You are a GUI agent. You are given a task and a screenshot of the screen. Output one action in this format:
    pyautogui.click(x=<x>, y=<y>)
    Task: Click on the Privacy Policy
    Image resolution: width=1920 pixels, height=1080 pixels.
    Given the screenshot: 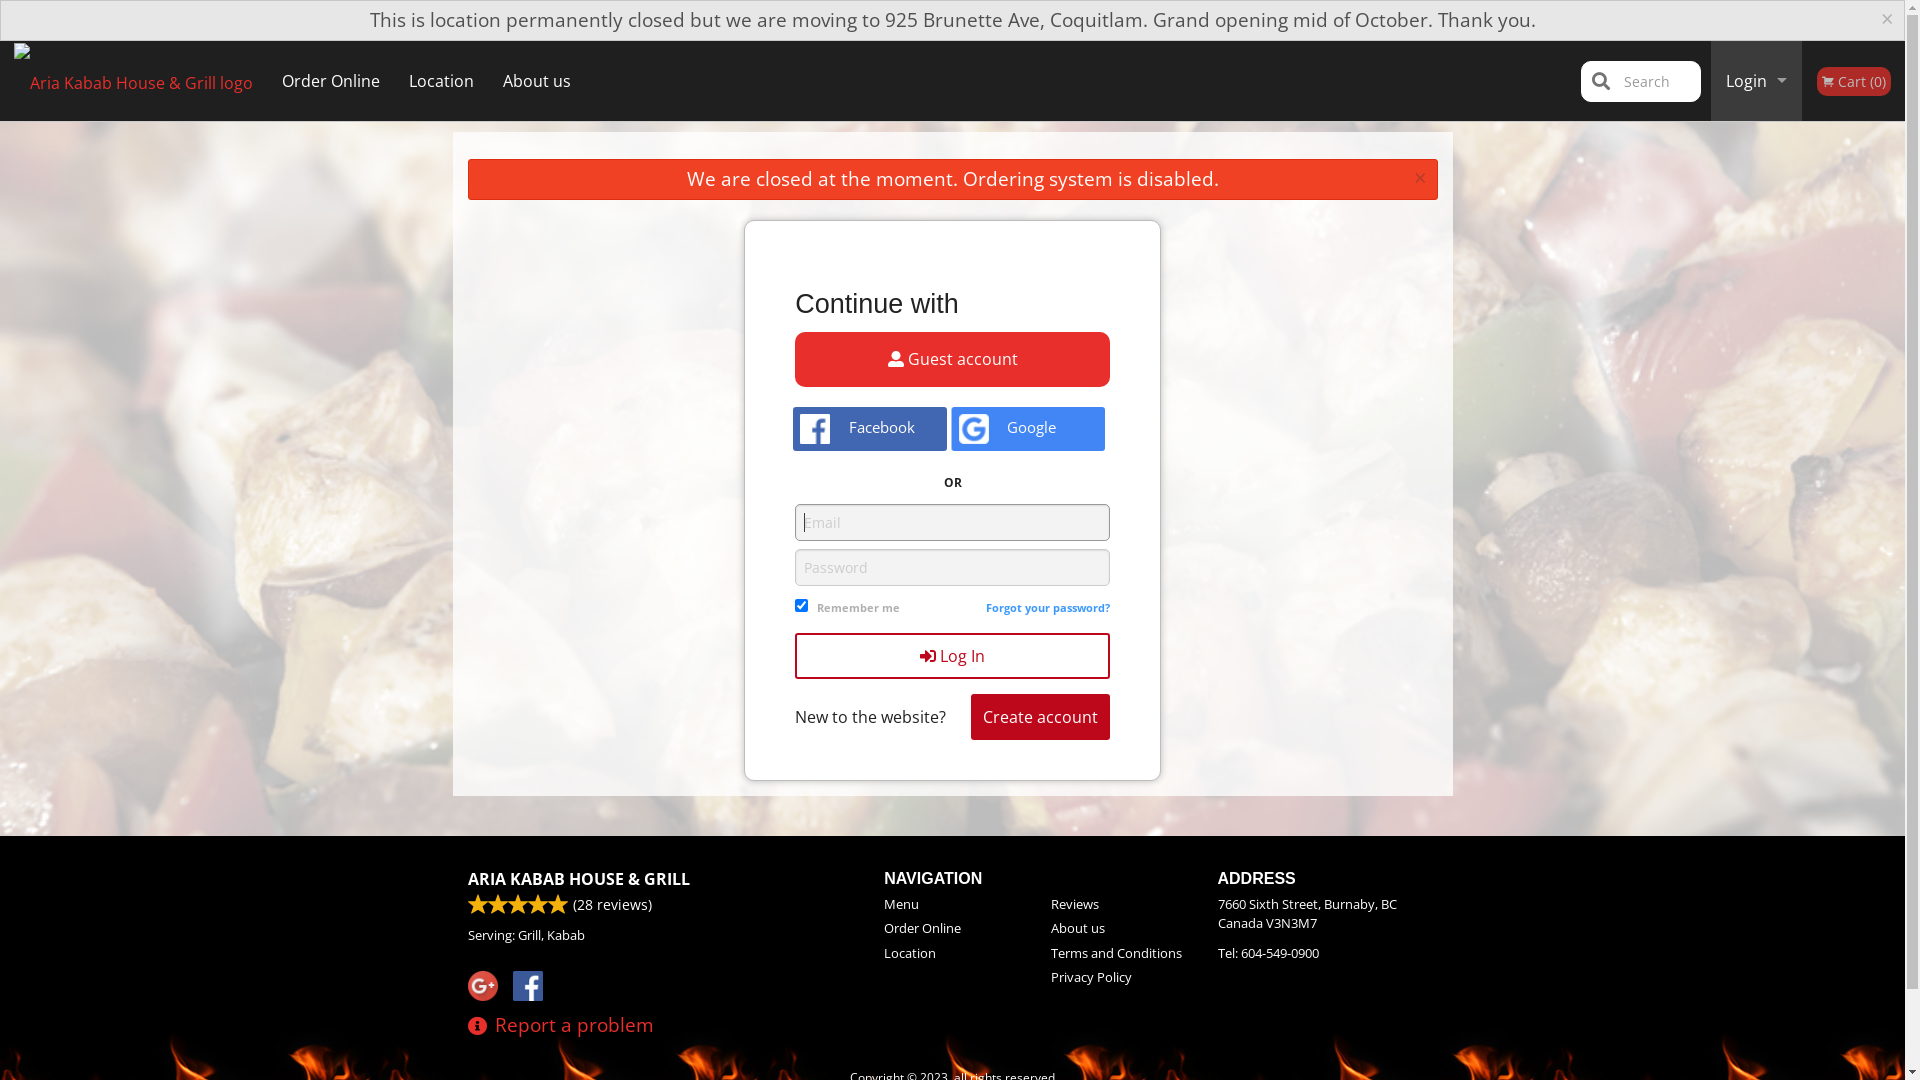 What is the action you would take?
    pyautogui.click(x=1120, y=978)
    